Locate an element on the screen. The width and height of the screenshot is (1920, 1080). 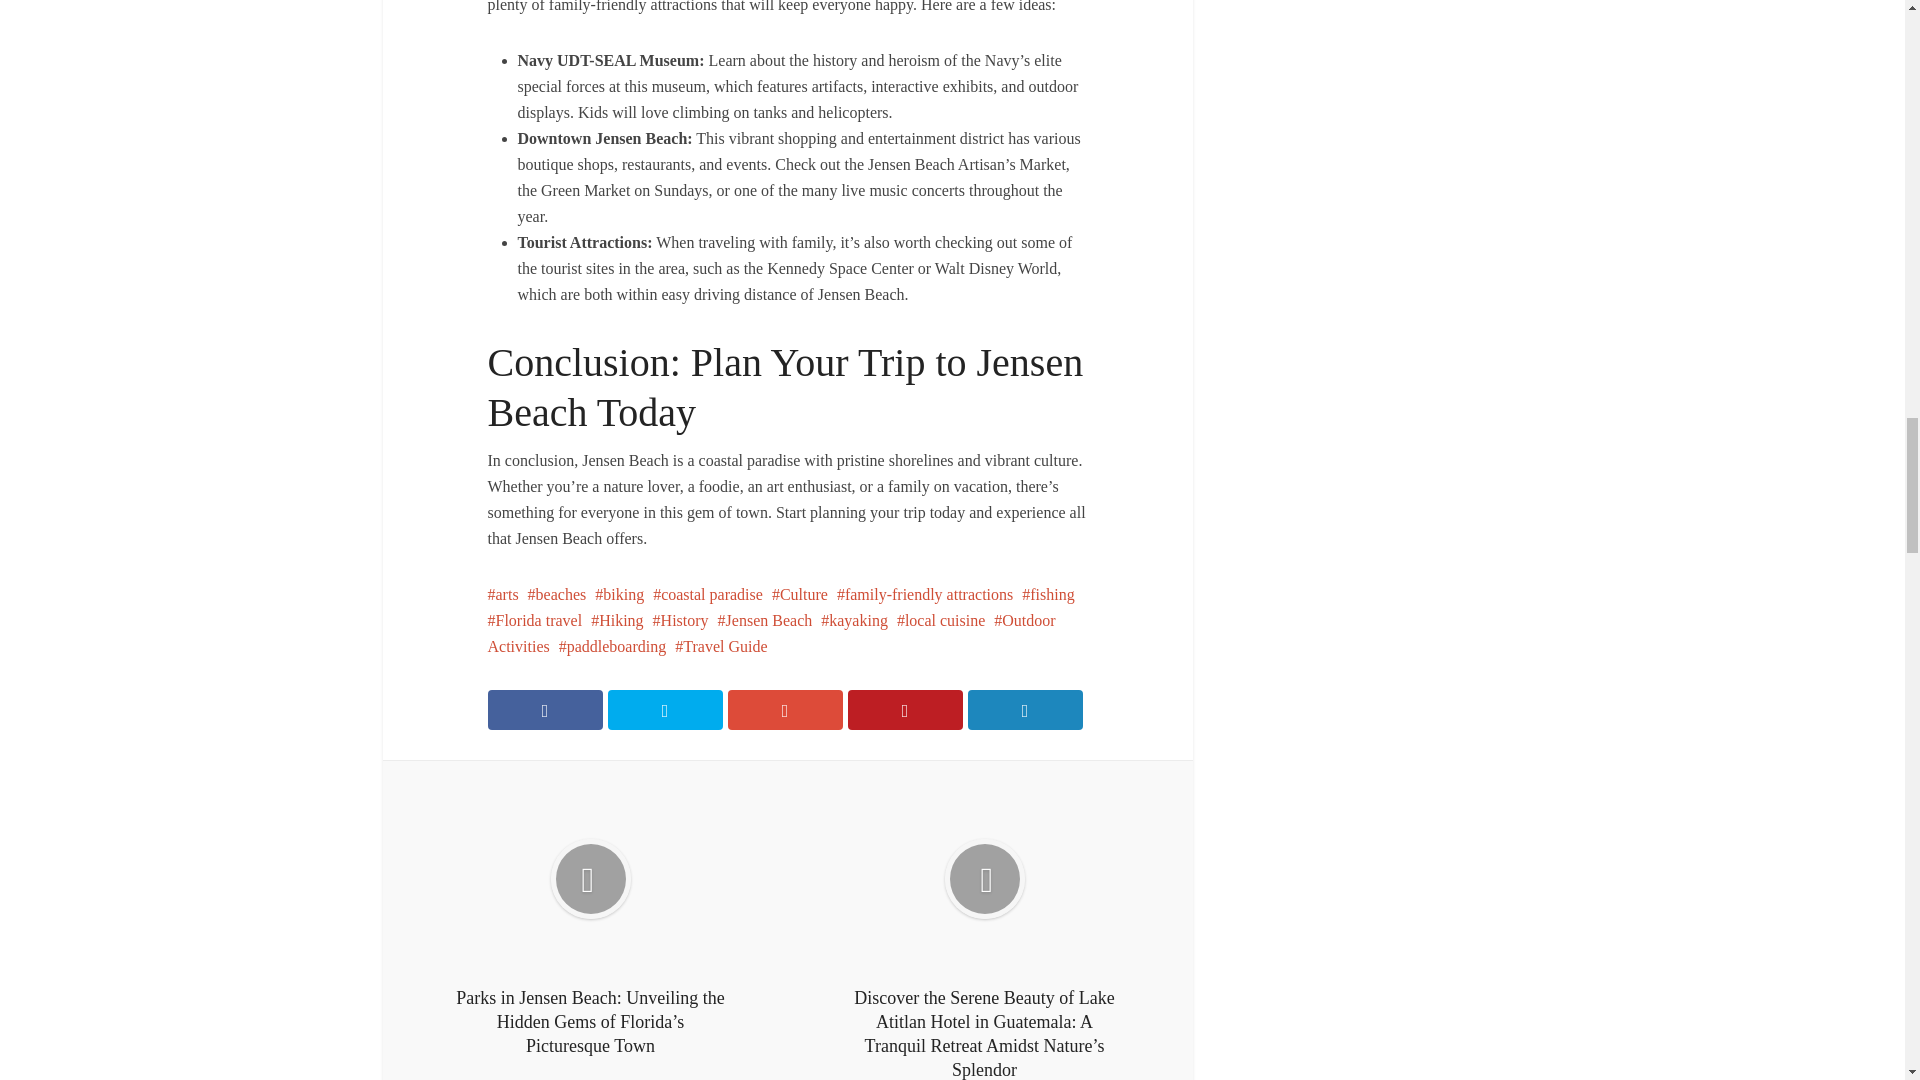
biking is located at coordinates (619, 594).